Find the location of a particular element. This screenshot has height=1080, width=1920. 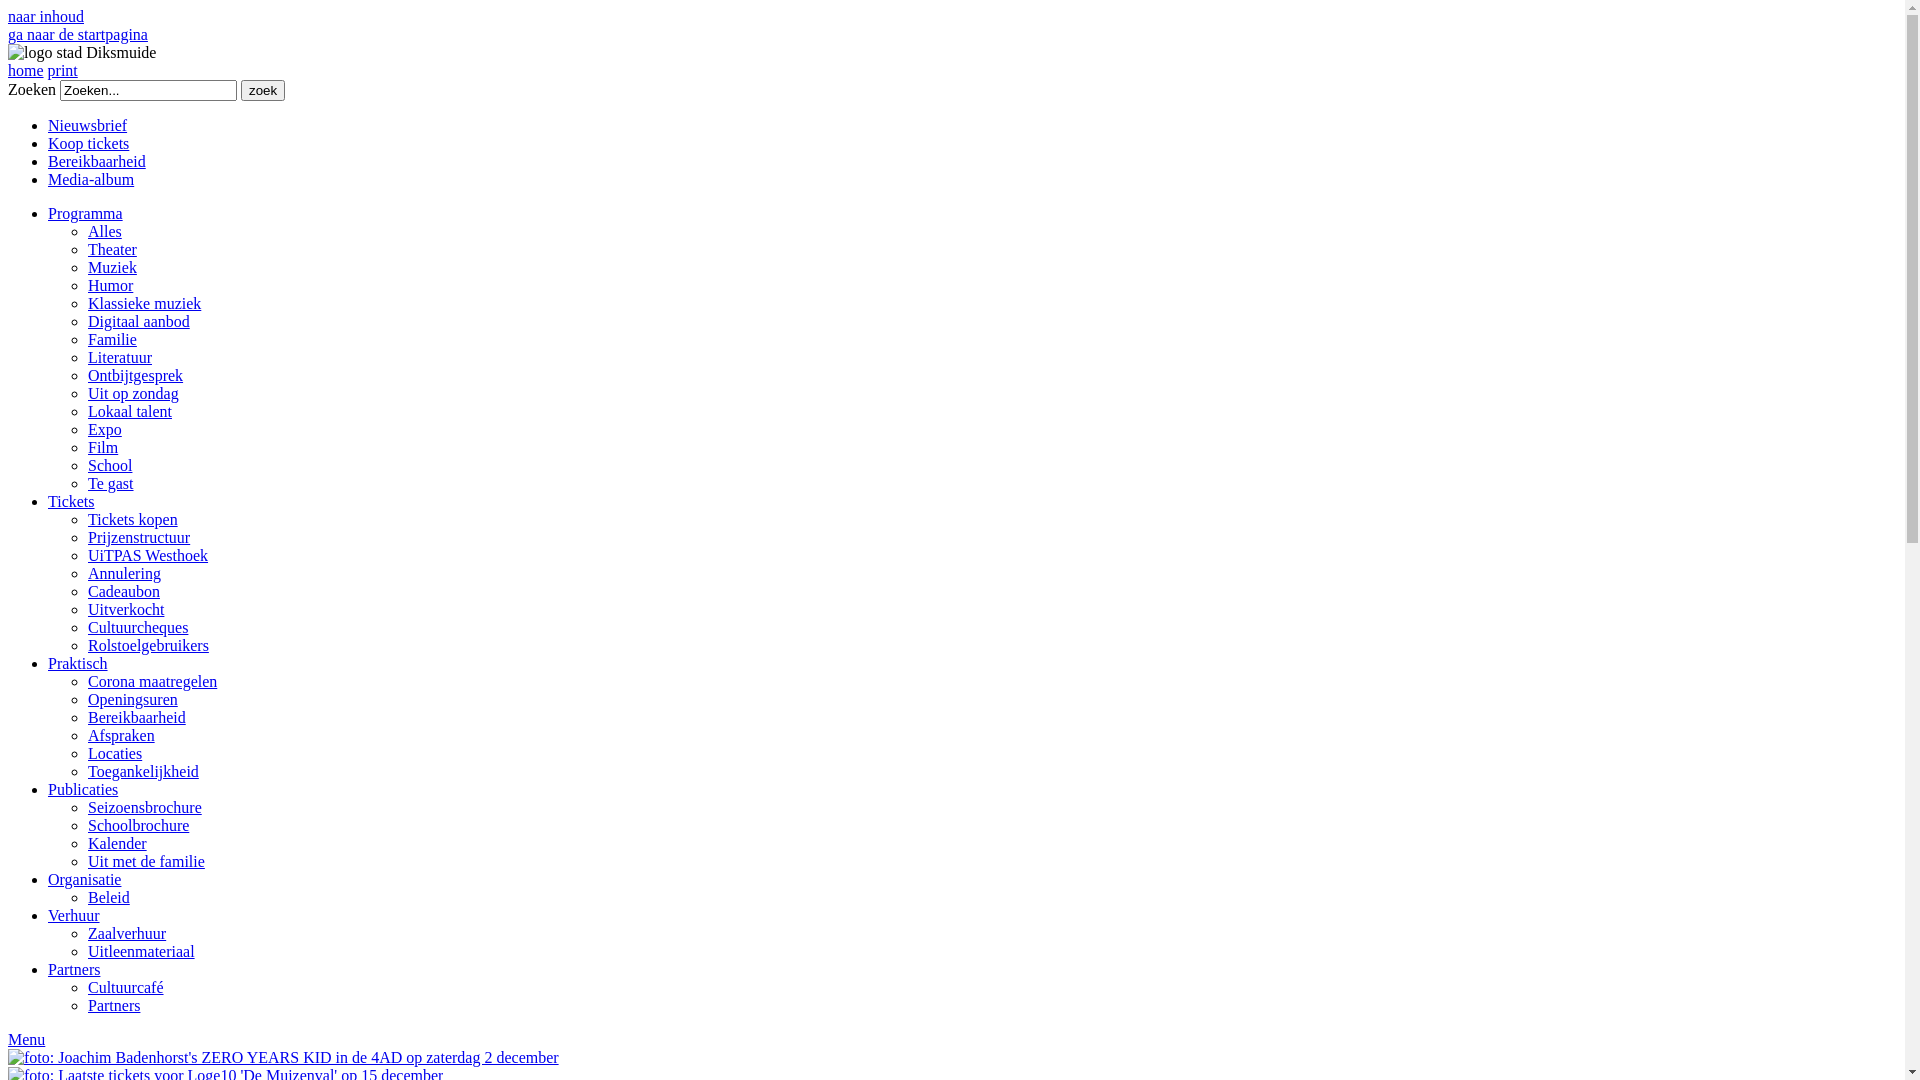

Afspraken is located at coordinates (122, 736).